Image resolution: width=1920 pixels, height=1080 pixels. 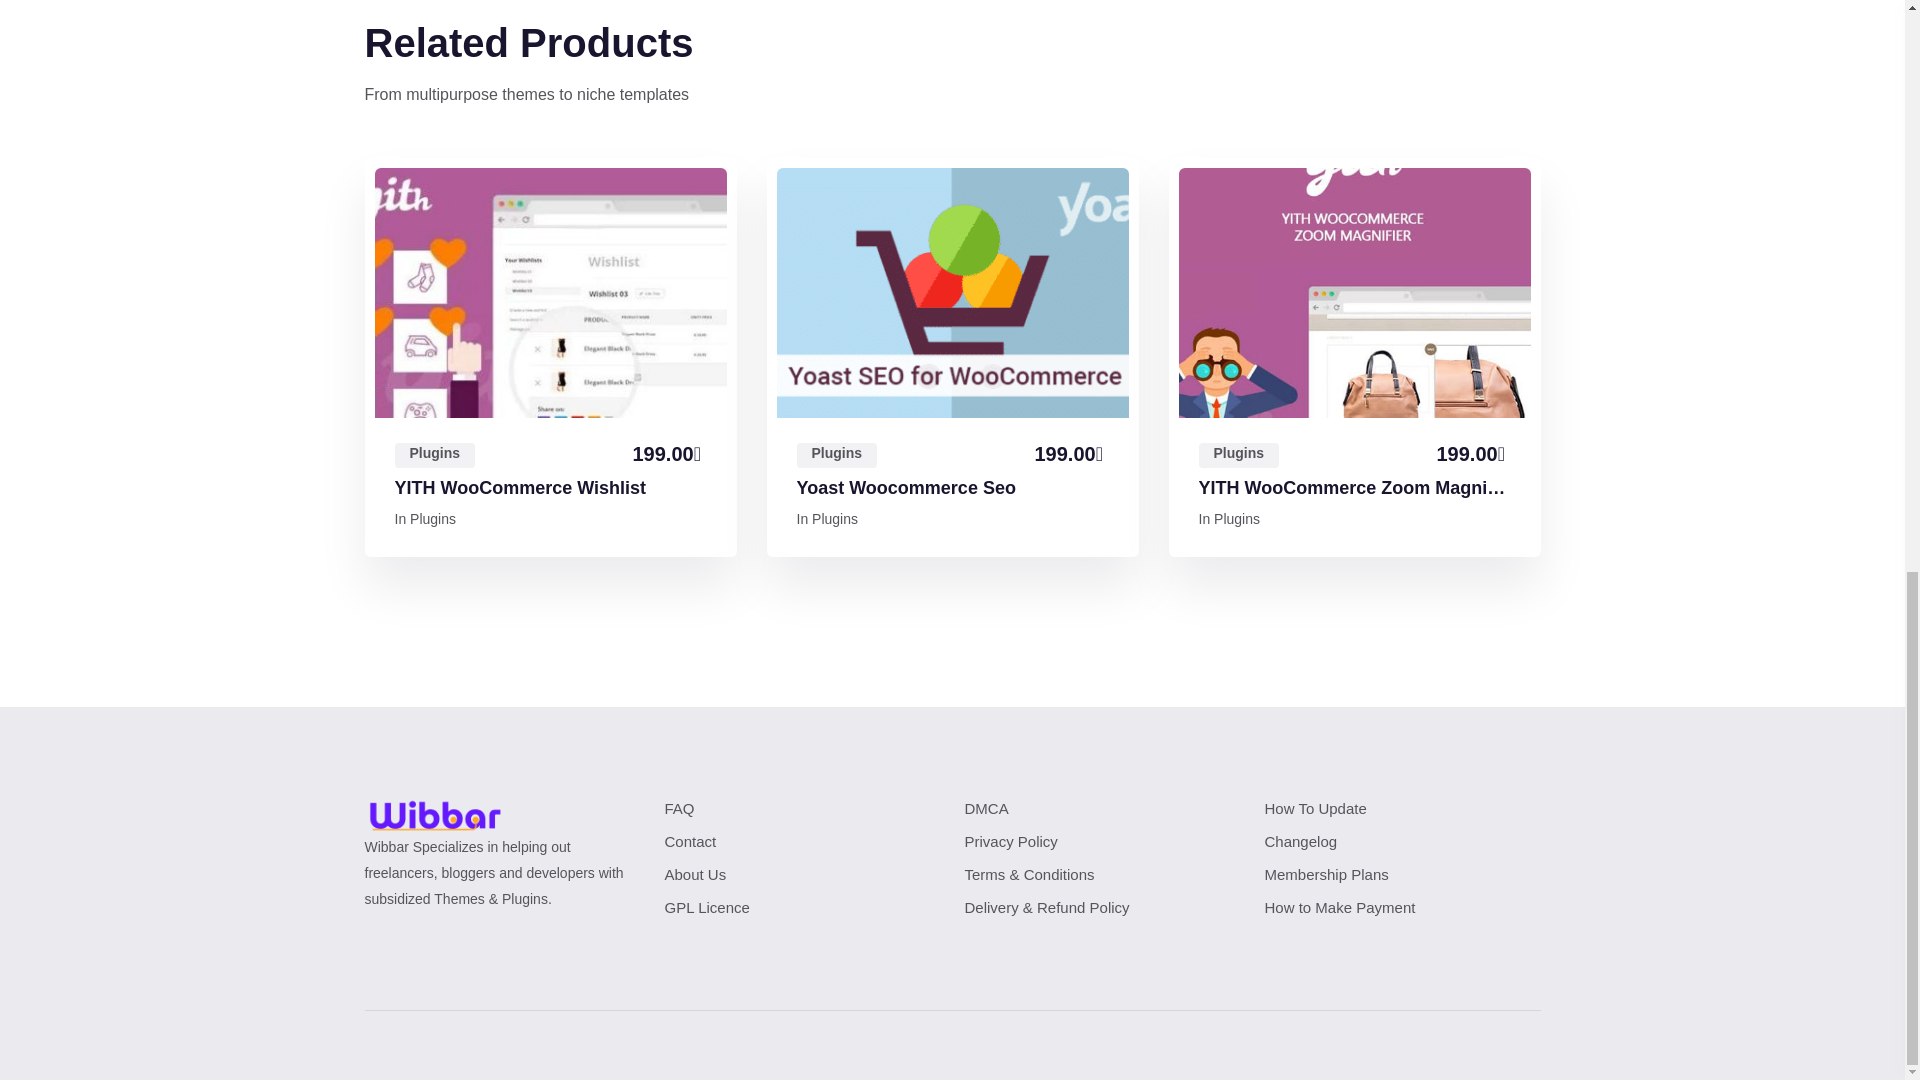 I want to click on Plugins, so click(x=836, y=454).